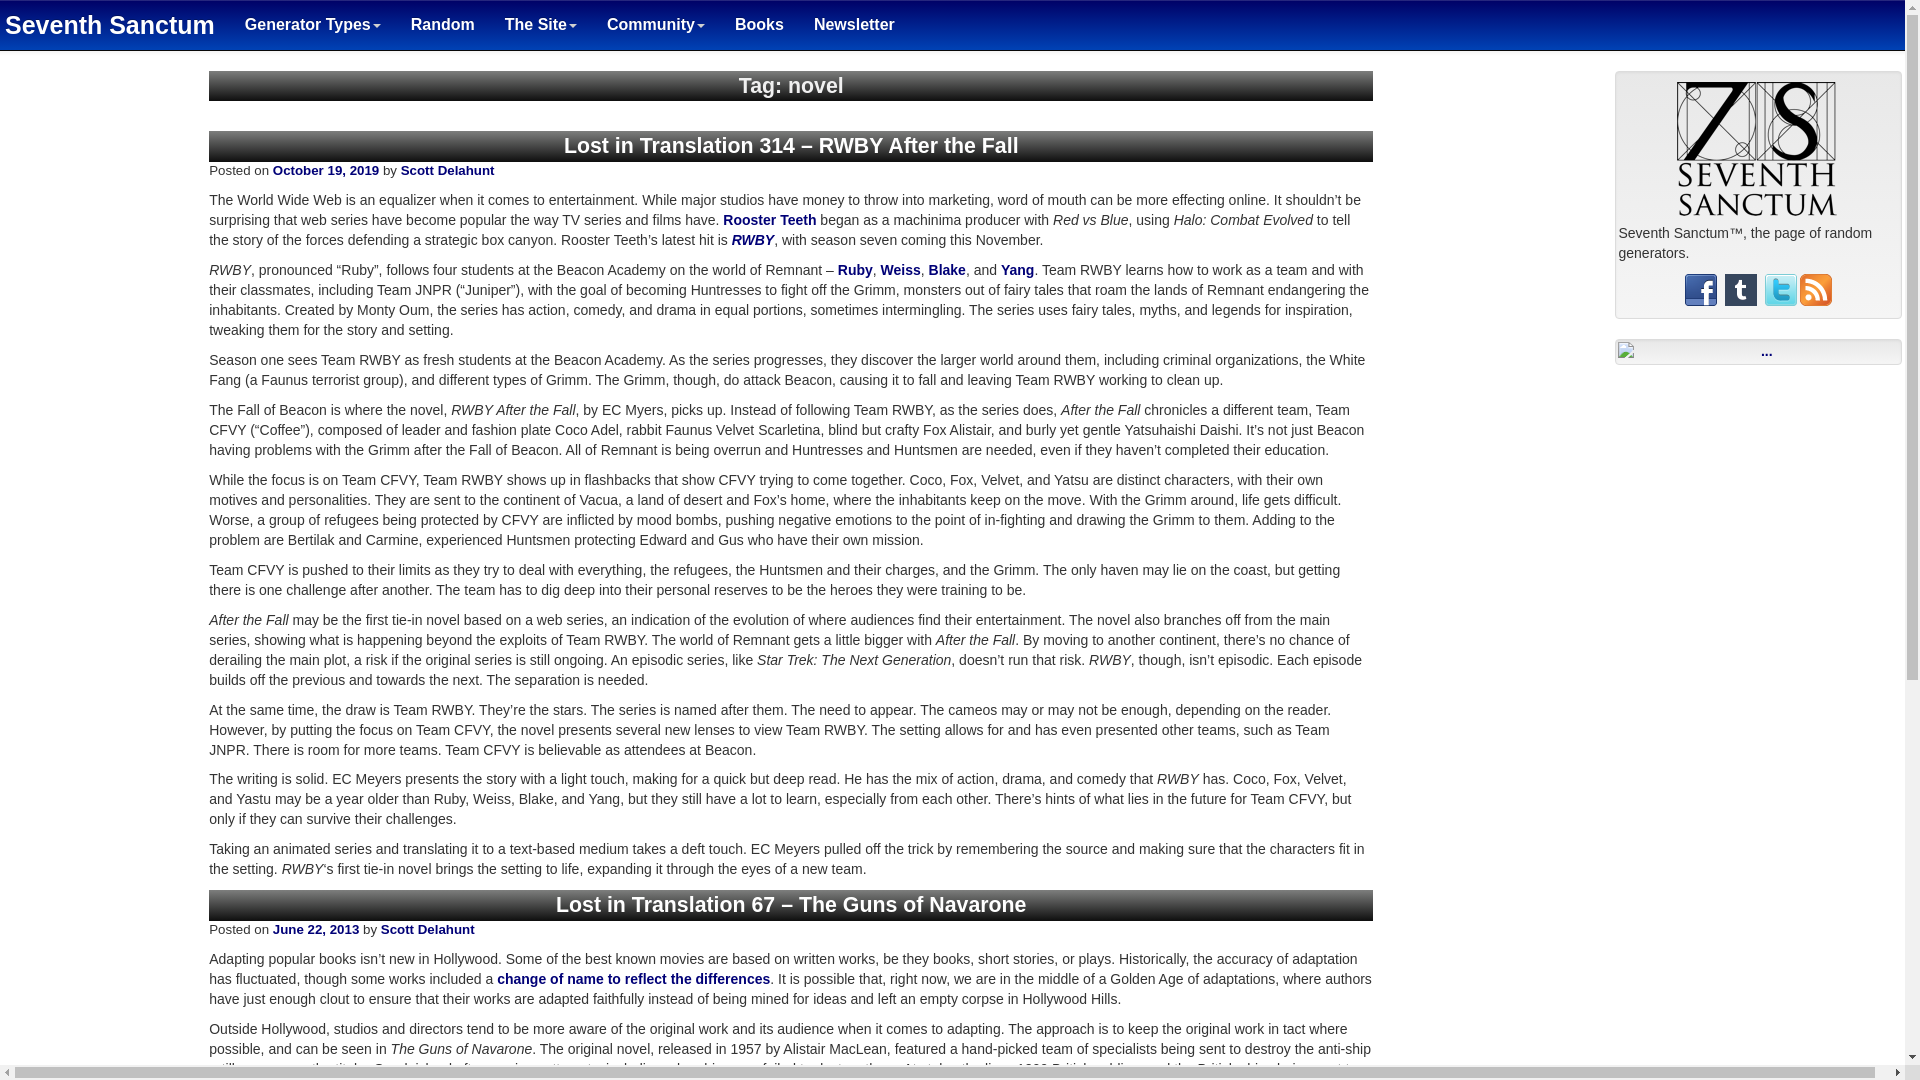  I want to click on View all posts by Scott Delahunt, so click(427, 930).